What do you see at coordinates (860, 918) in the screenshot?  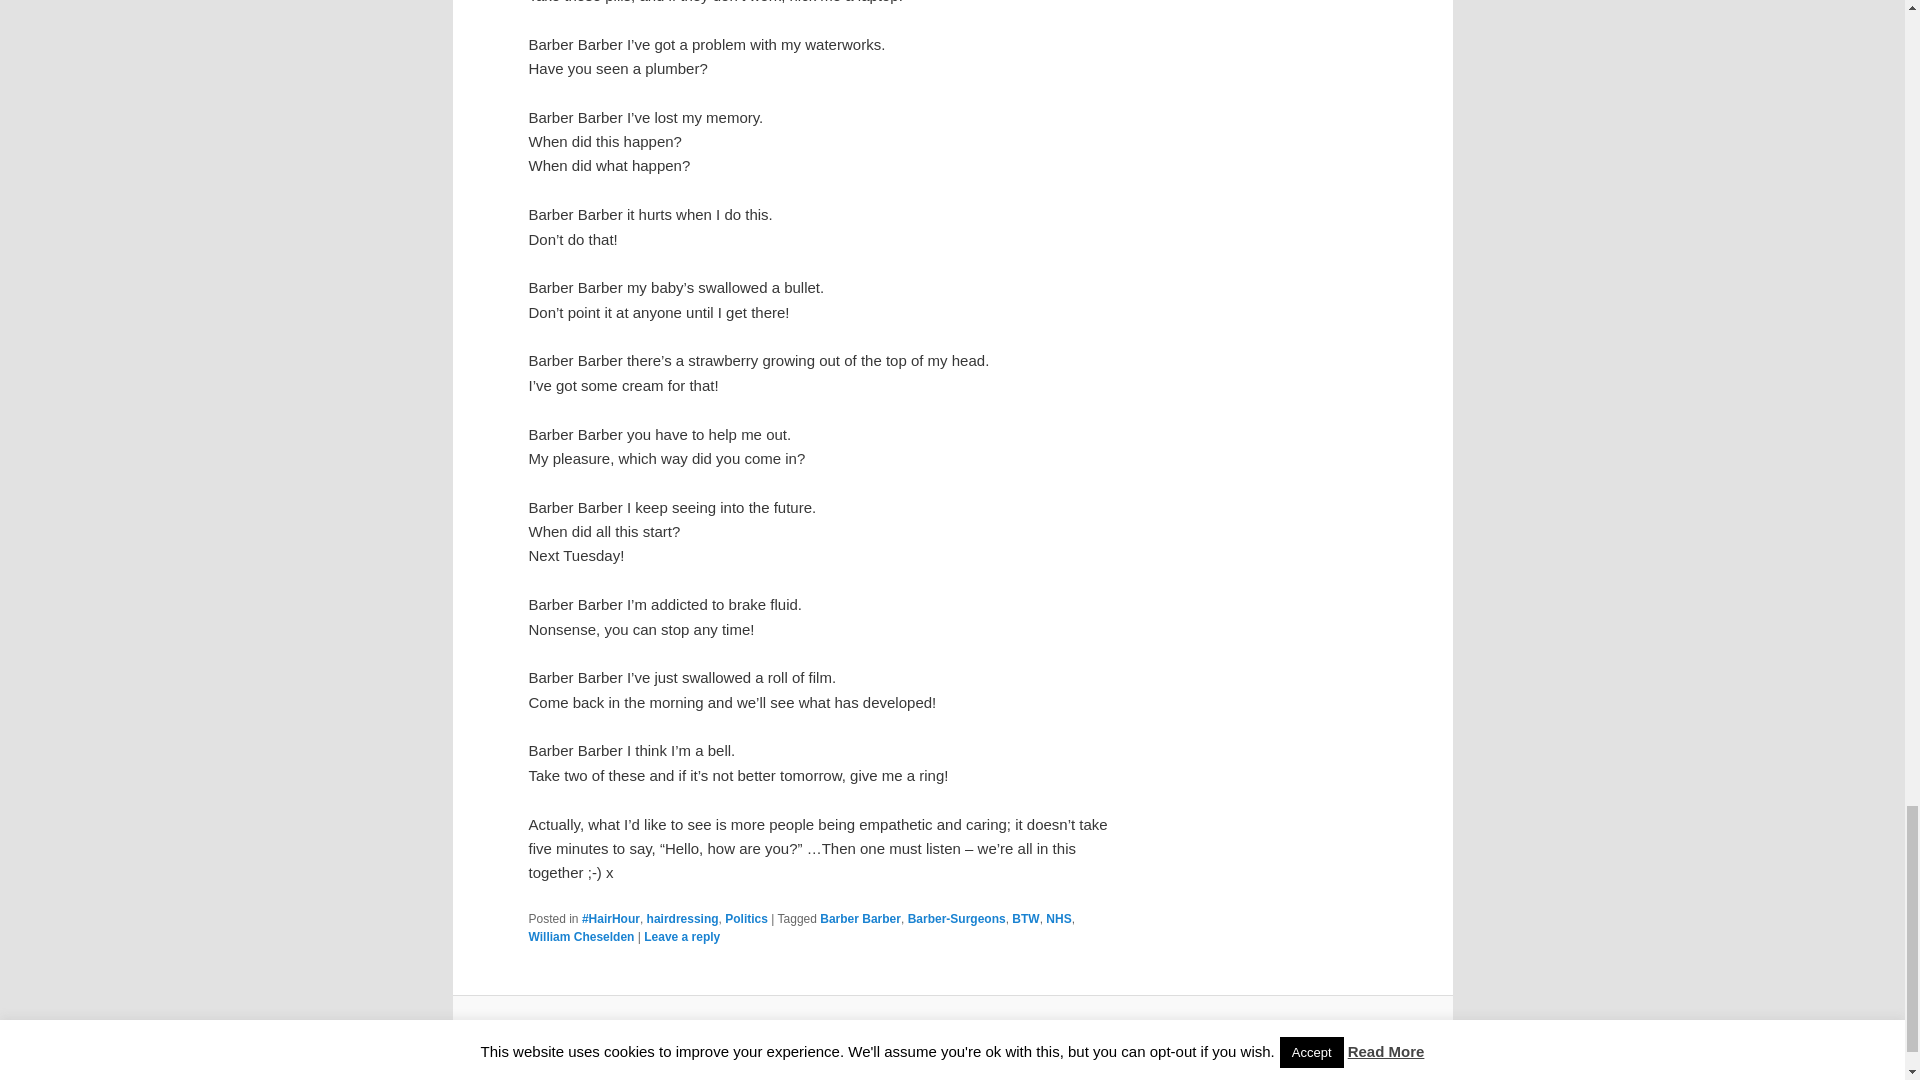 I see `Barber Barber` at bounding box center [860, 918].